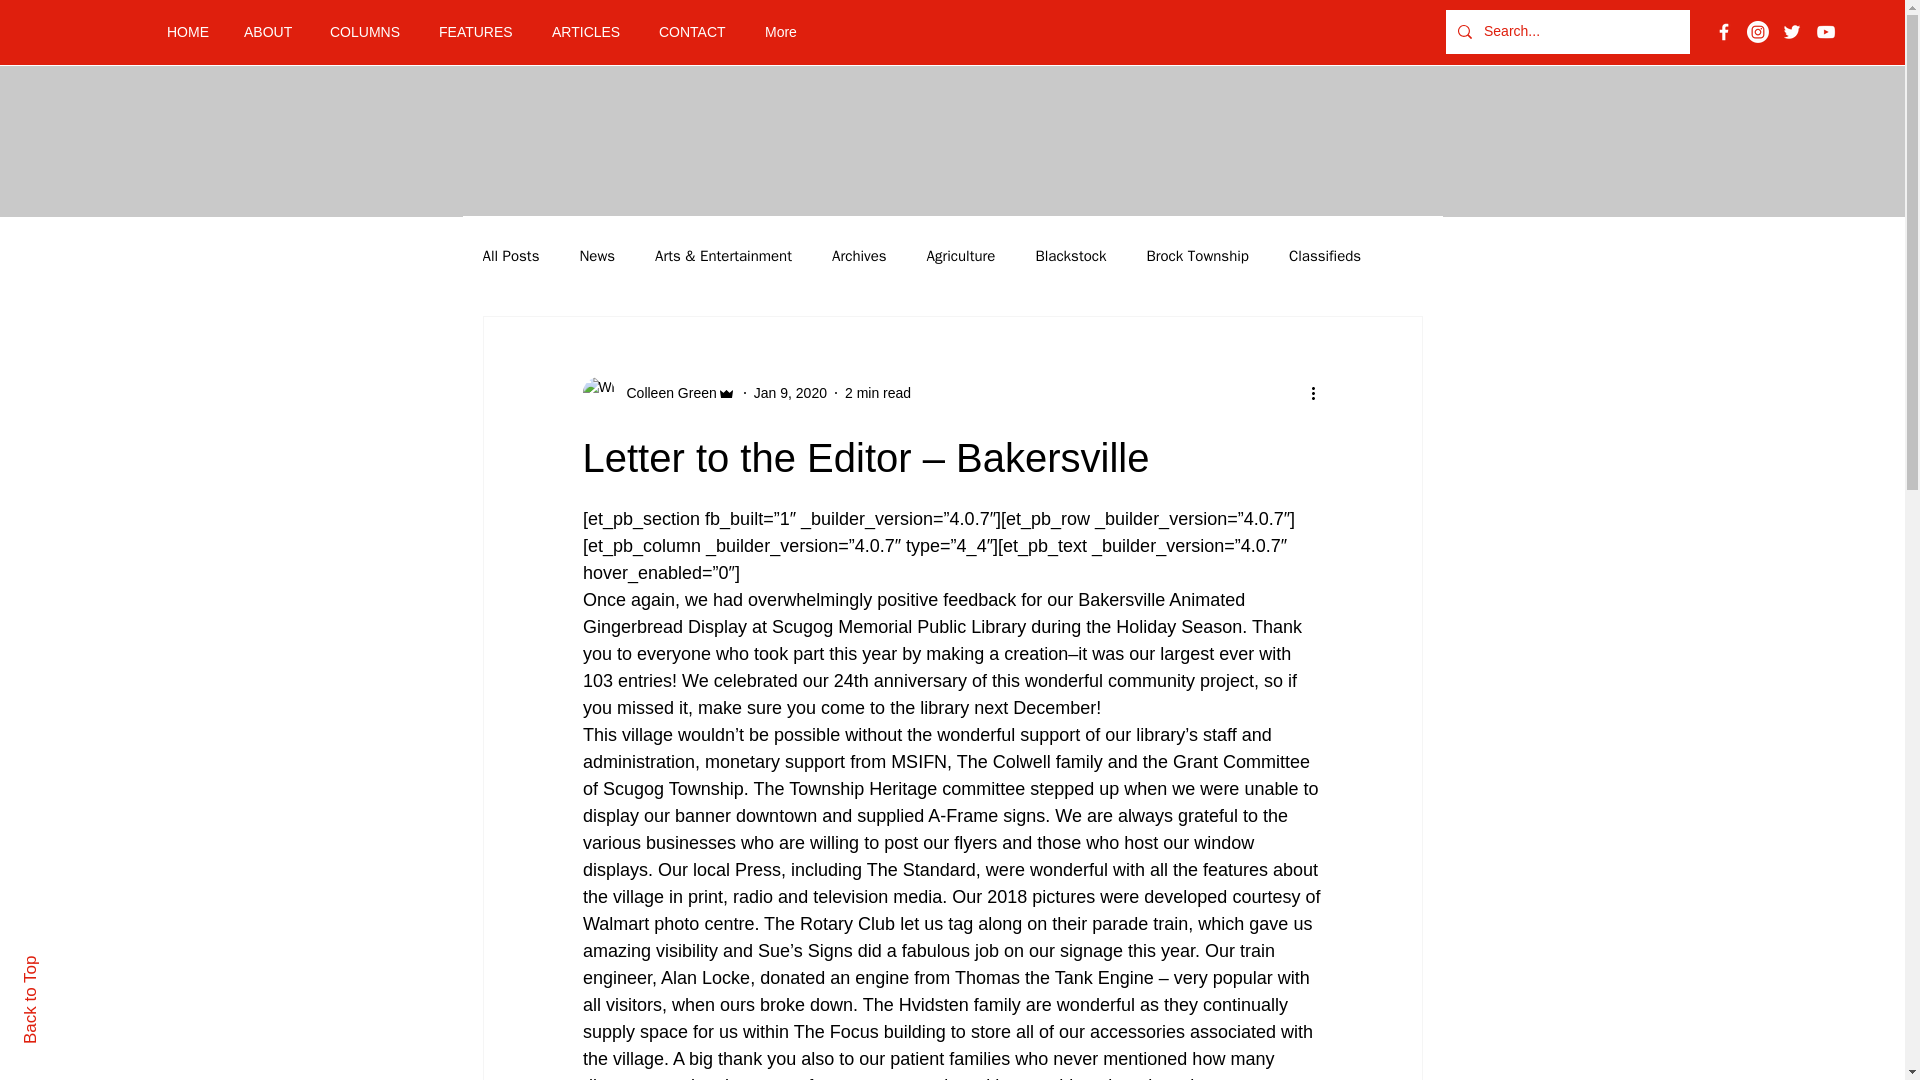  I want to click on Blackstock, so click(1070, 255).